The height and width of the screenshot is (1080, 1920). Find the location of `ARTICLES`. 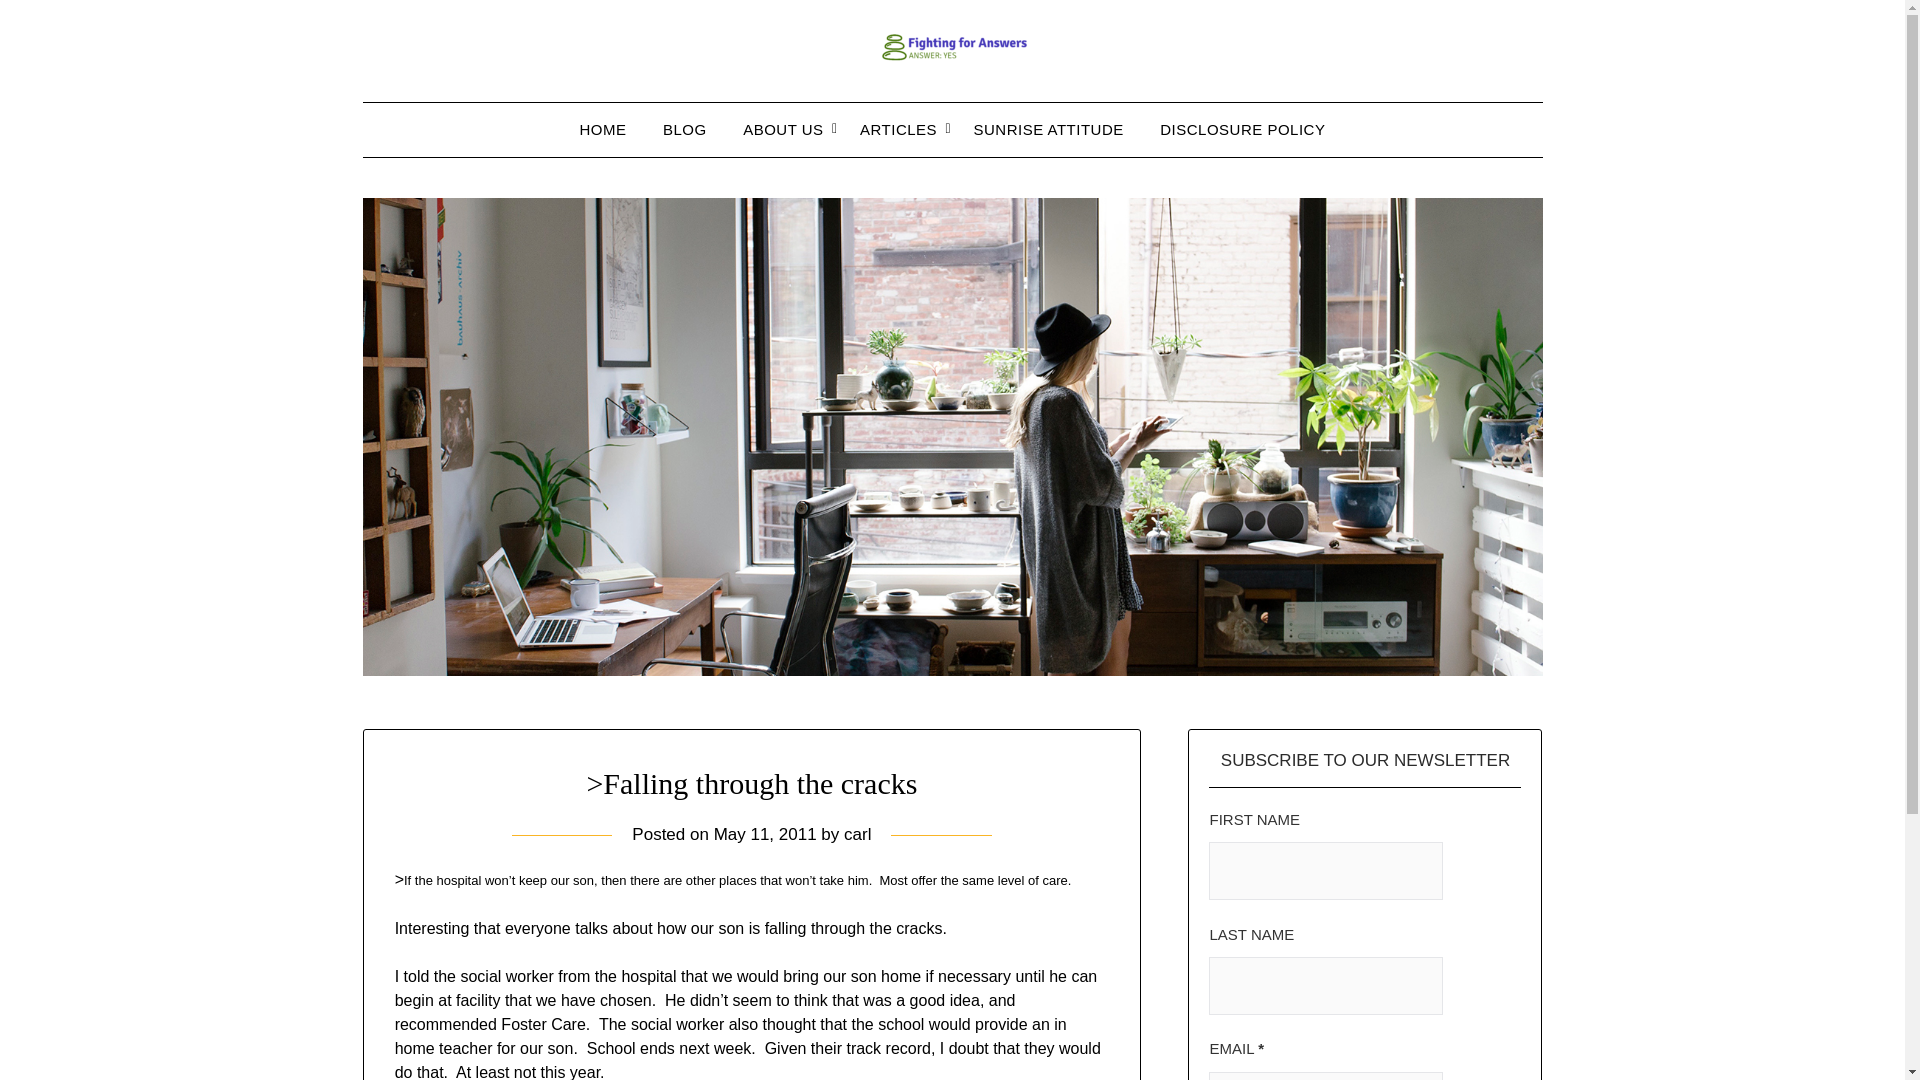

ARTICLES is located at coordinates (898, 129).